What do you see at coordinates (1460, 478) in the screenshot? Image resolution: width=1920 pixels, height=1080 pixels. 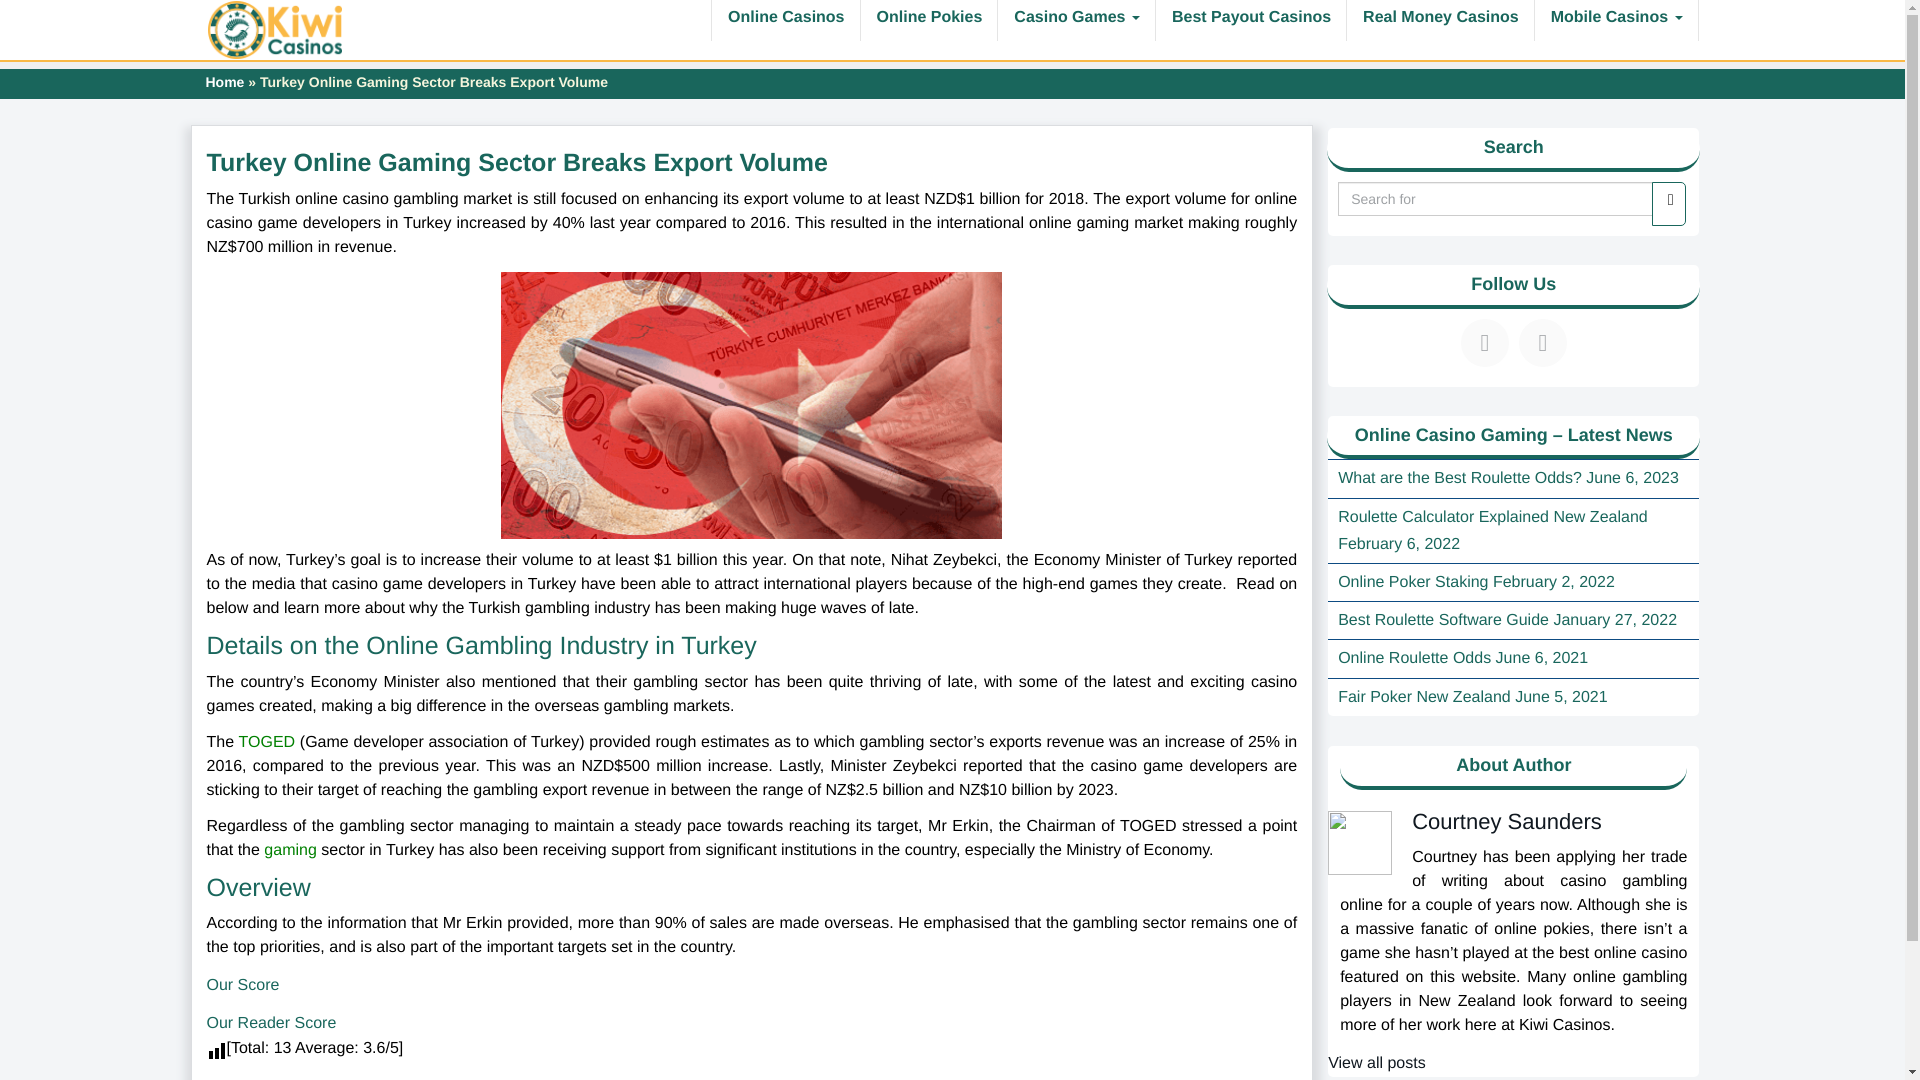 I see `What are the Best Roulette Odds?` at bounding box center [1460, 478].